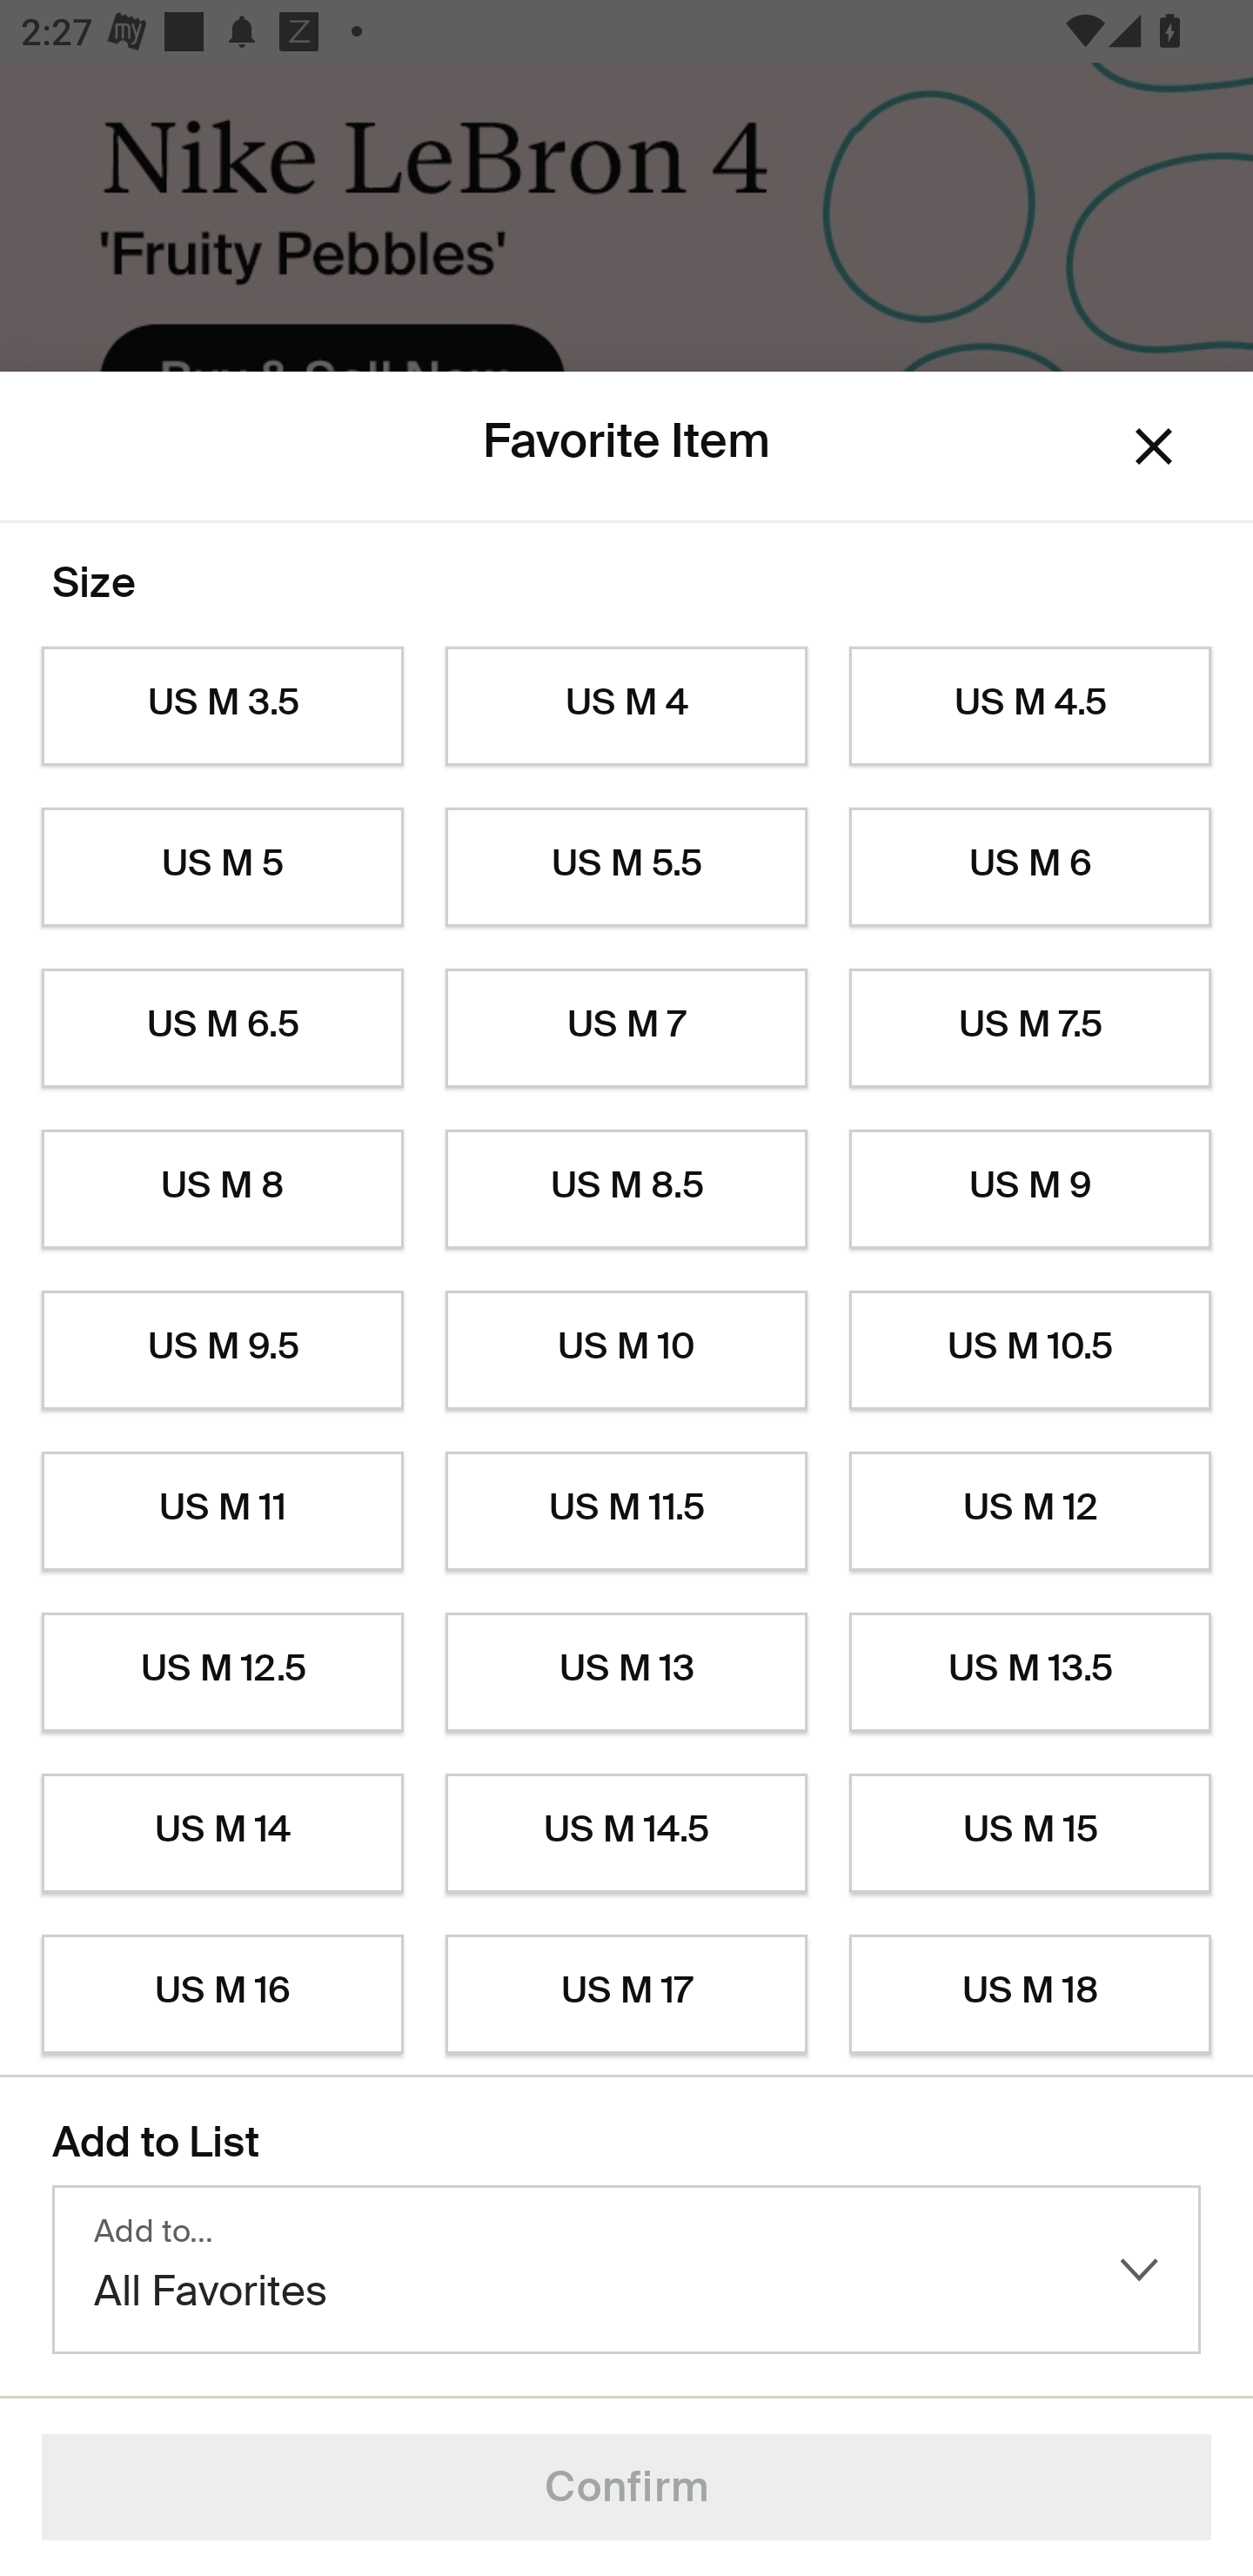 This screenshot has width=1253, height=2576. Describe the element at coordinates (1030, 1673) in the screenshot. I see `US M 13.5` at that location.